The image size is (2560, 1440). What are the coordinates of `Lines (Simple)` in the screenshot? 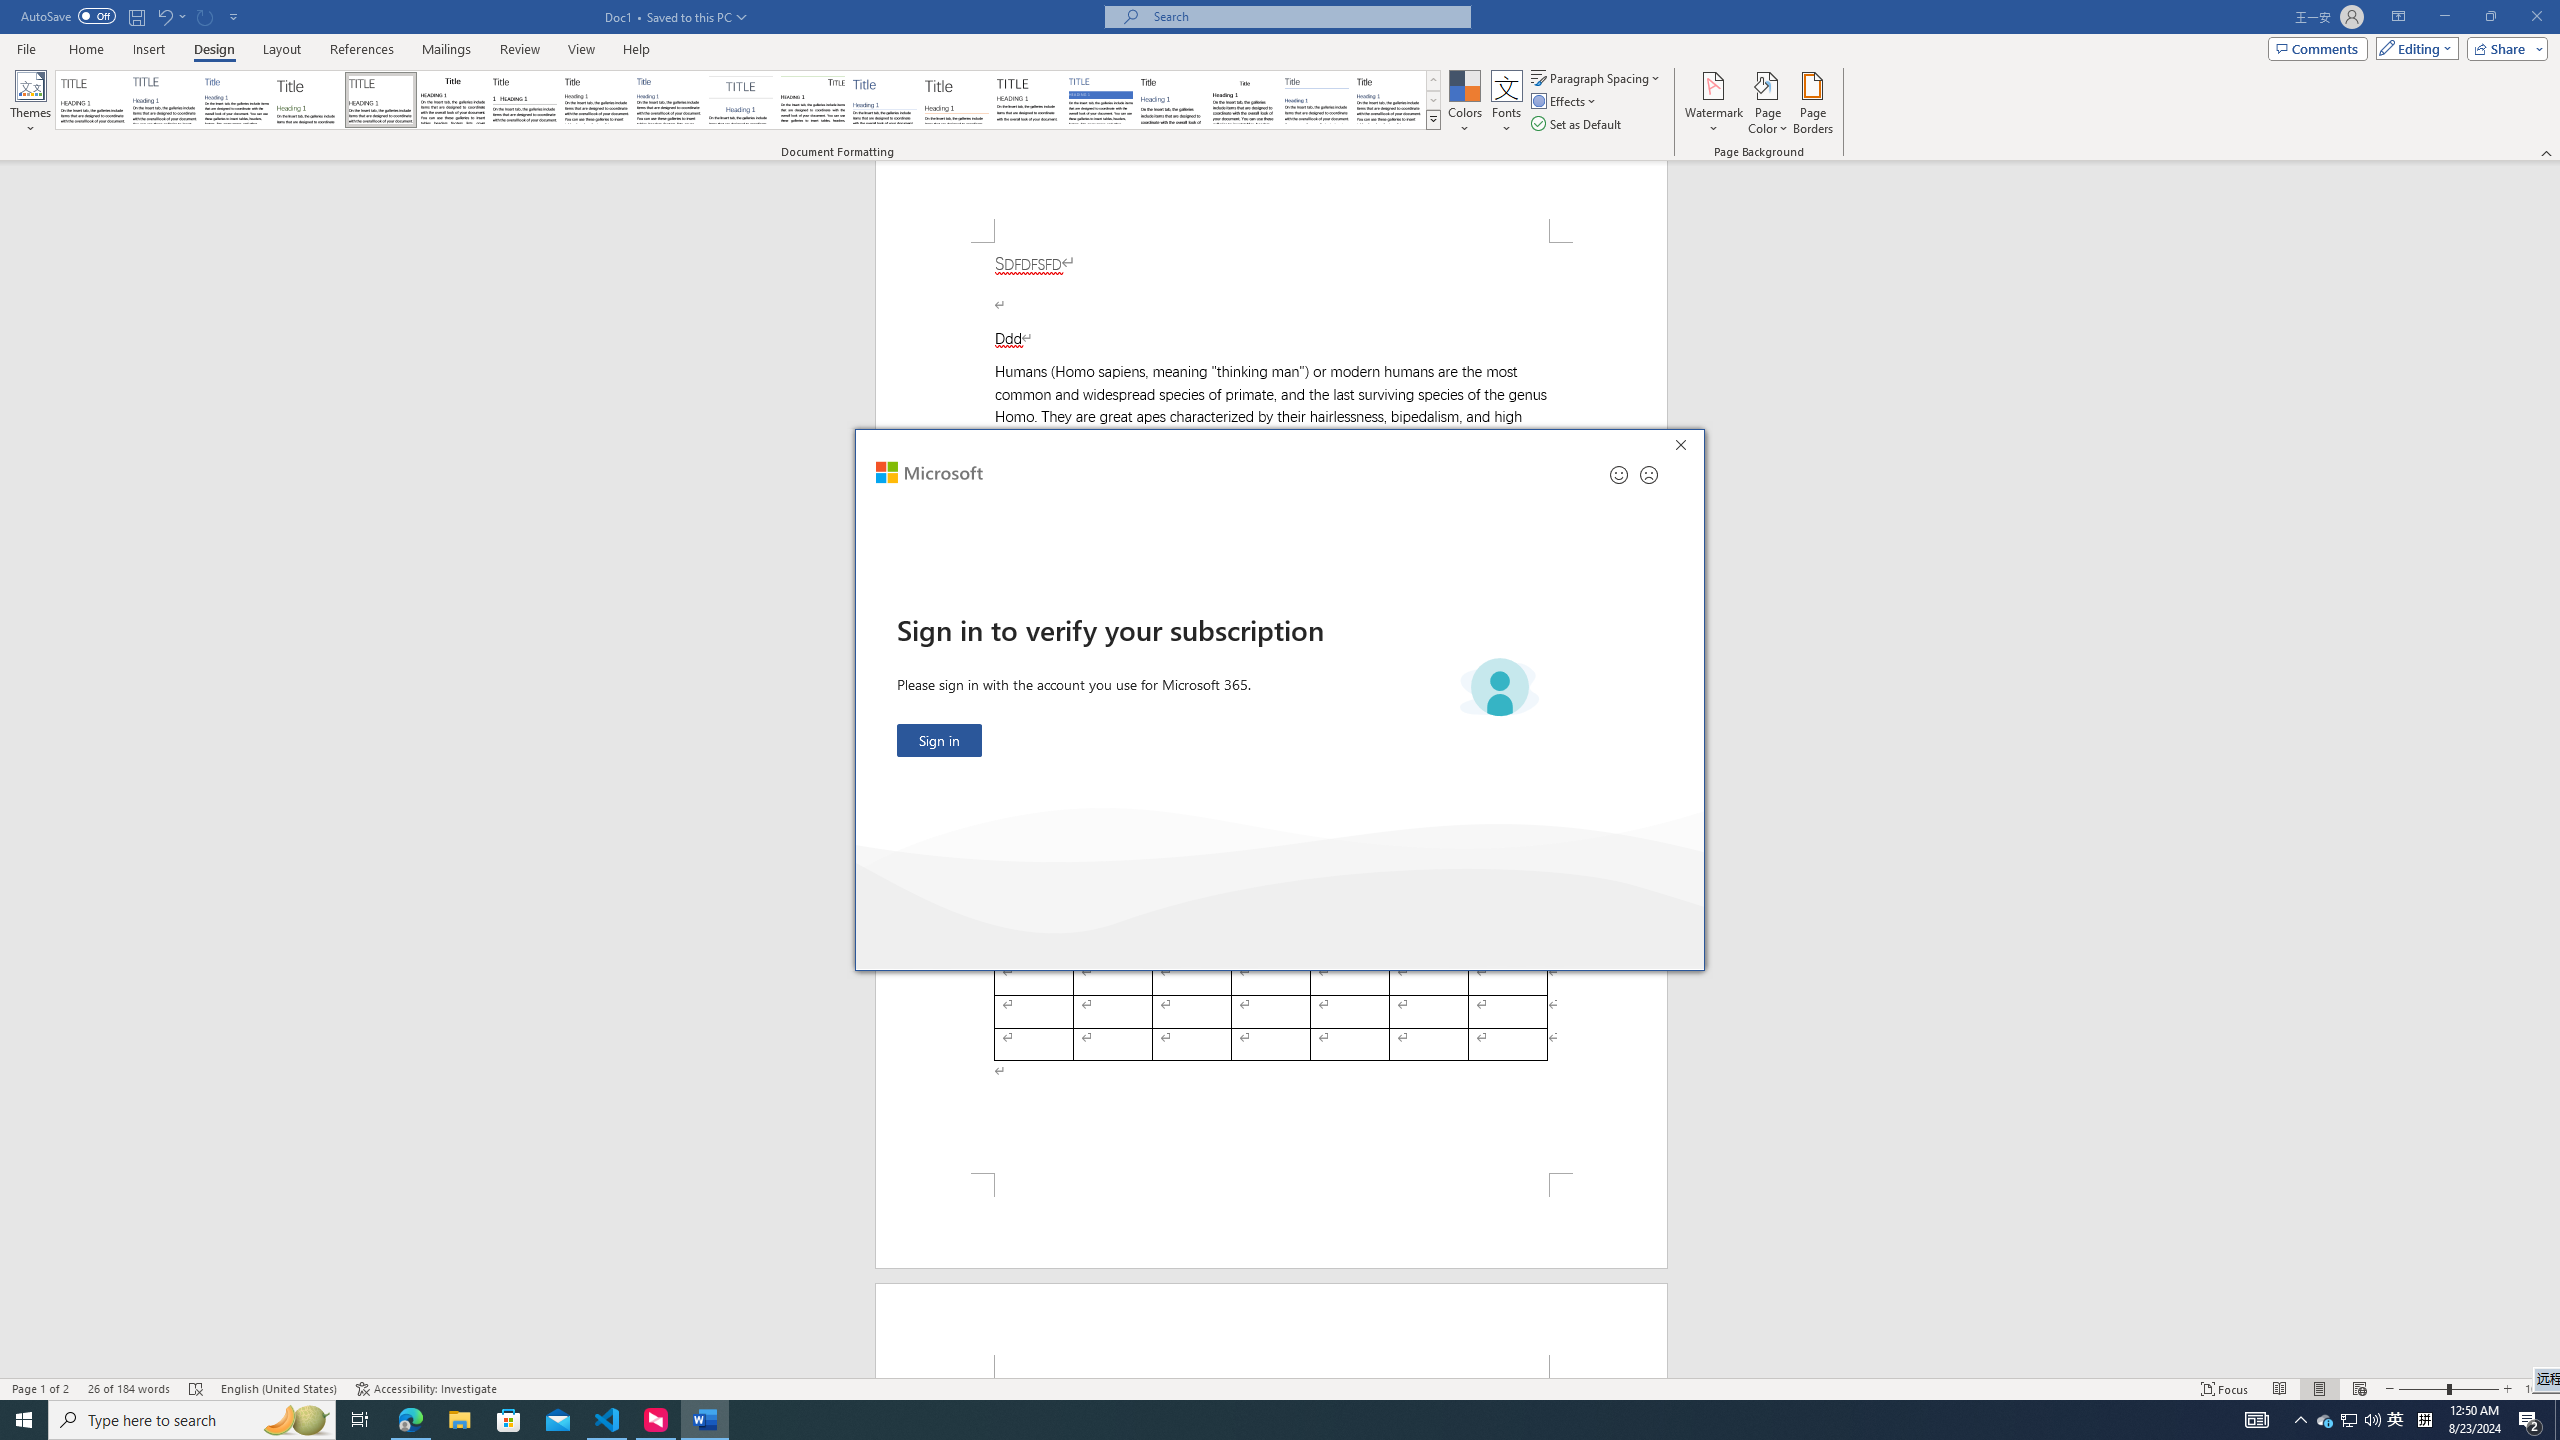 It's located at (885, 100).